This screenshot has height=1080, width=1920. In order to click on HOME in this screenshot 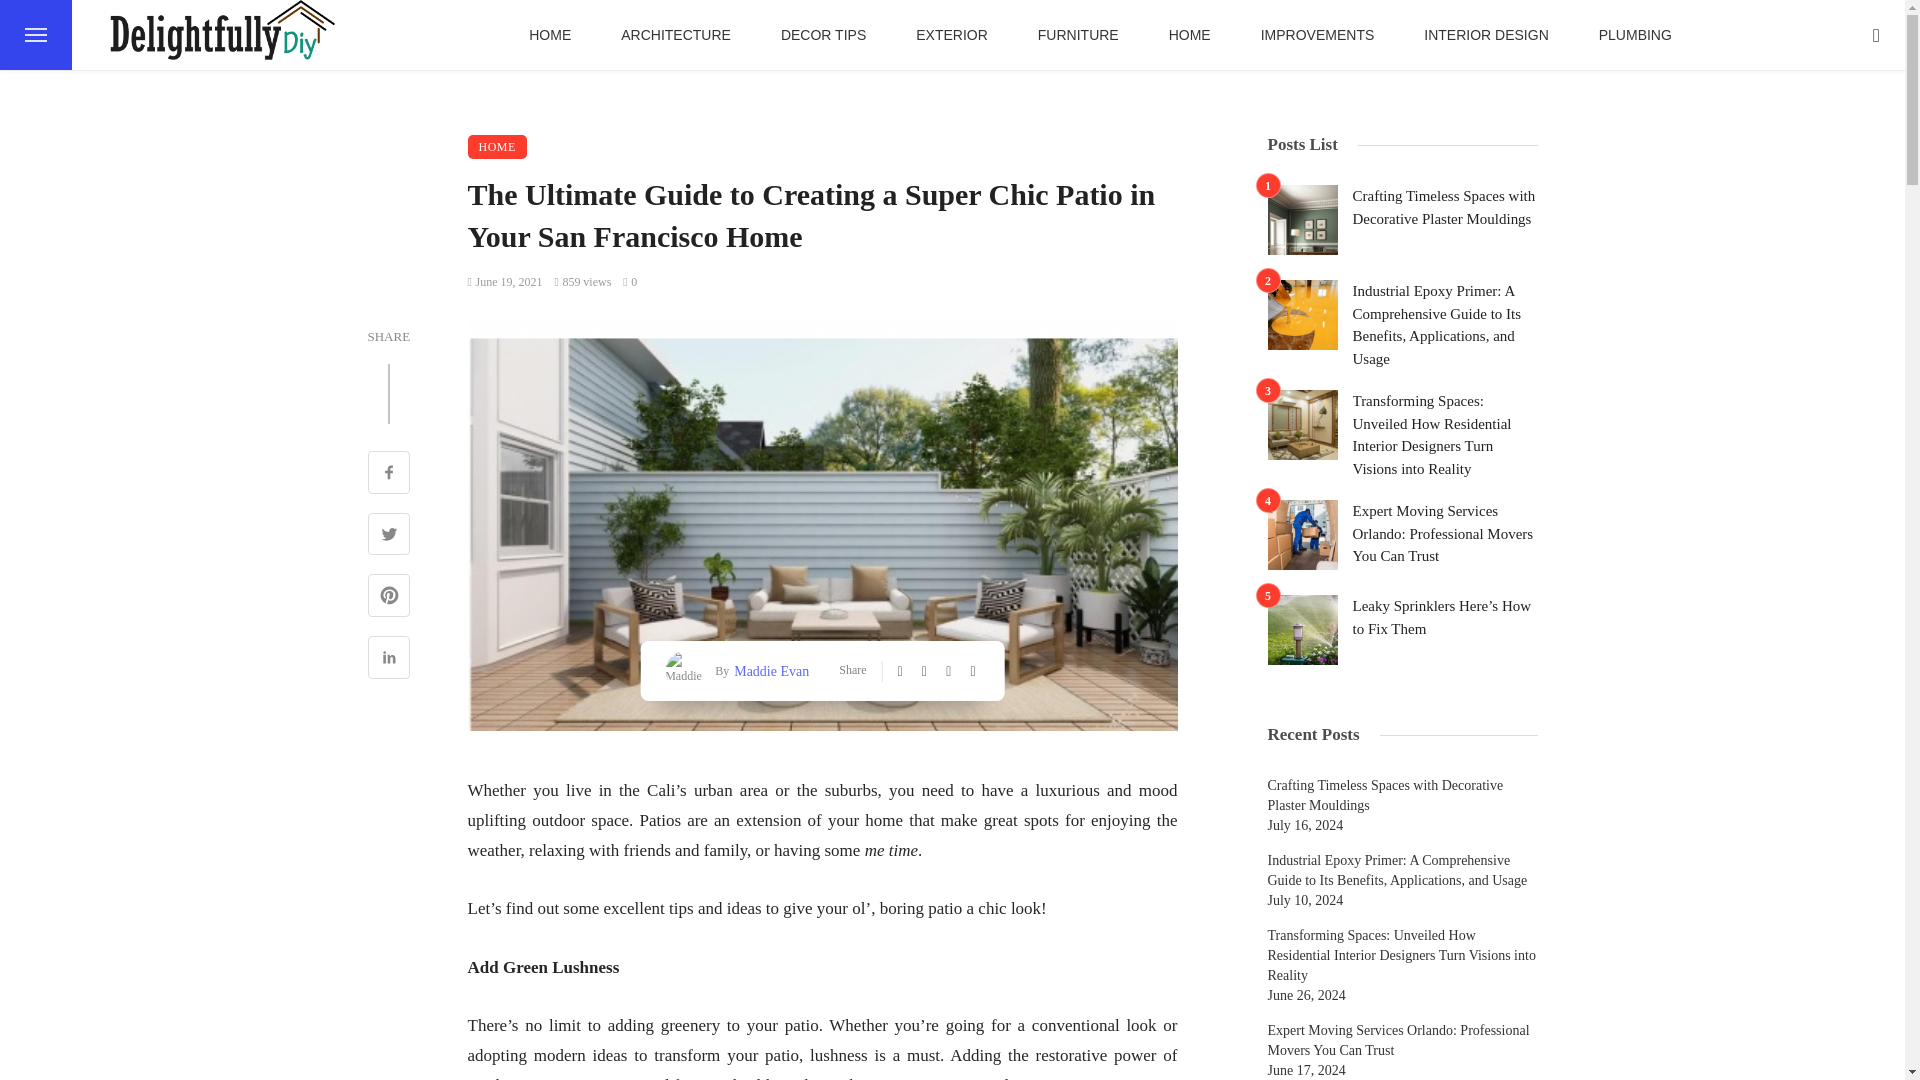, I will do `click(549, 35)`.